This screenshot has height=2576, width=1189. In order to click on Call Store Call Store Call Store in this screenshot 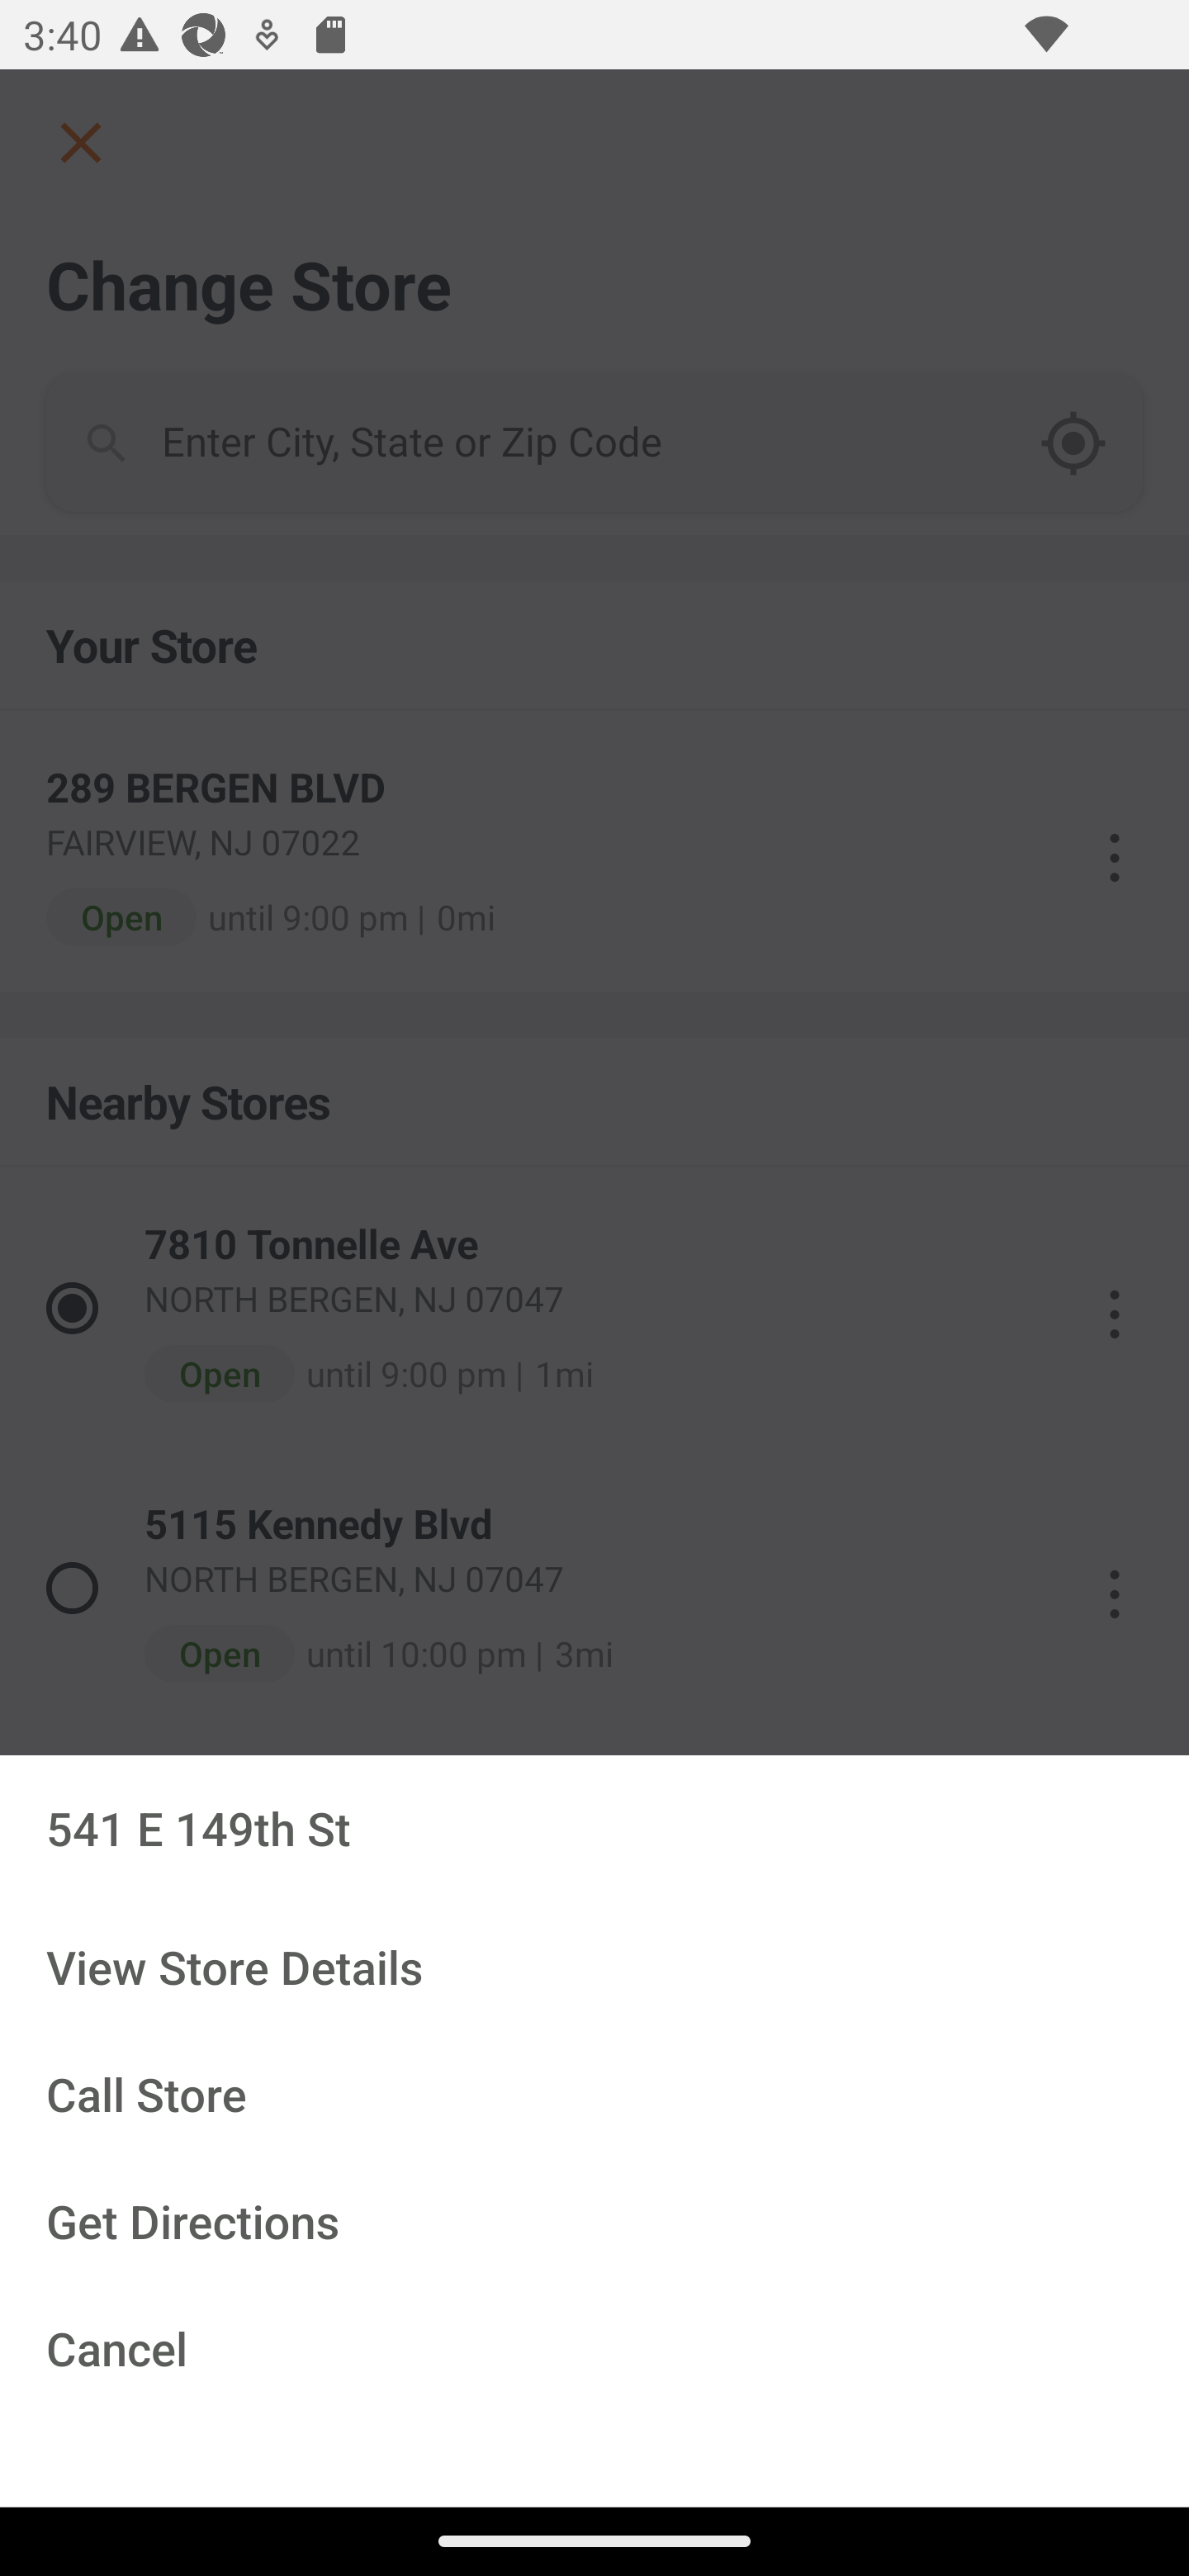, I will do `click(594, 2095)`.